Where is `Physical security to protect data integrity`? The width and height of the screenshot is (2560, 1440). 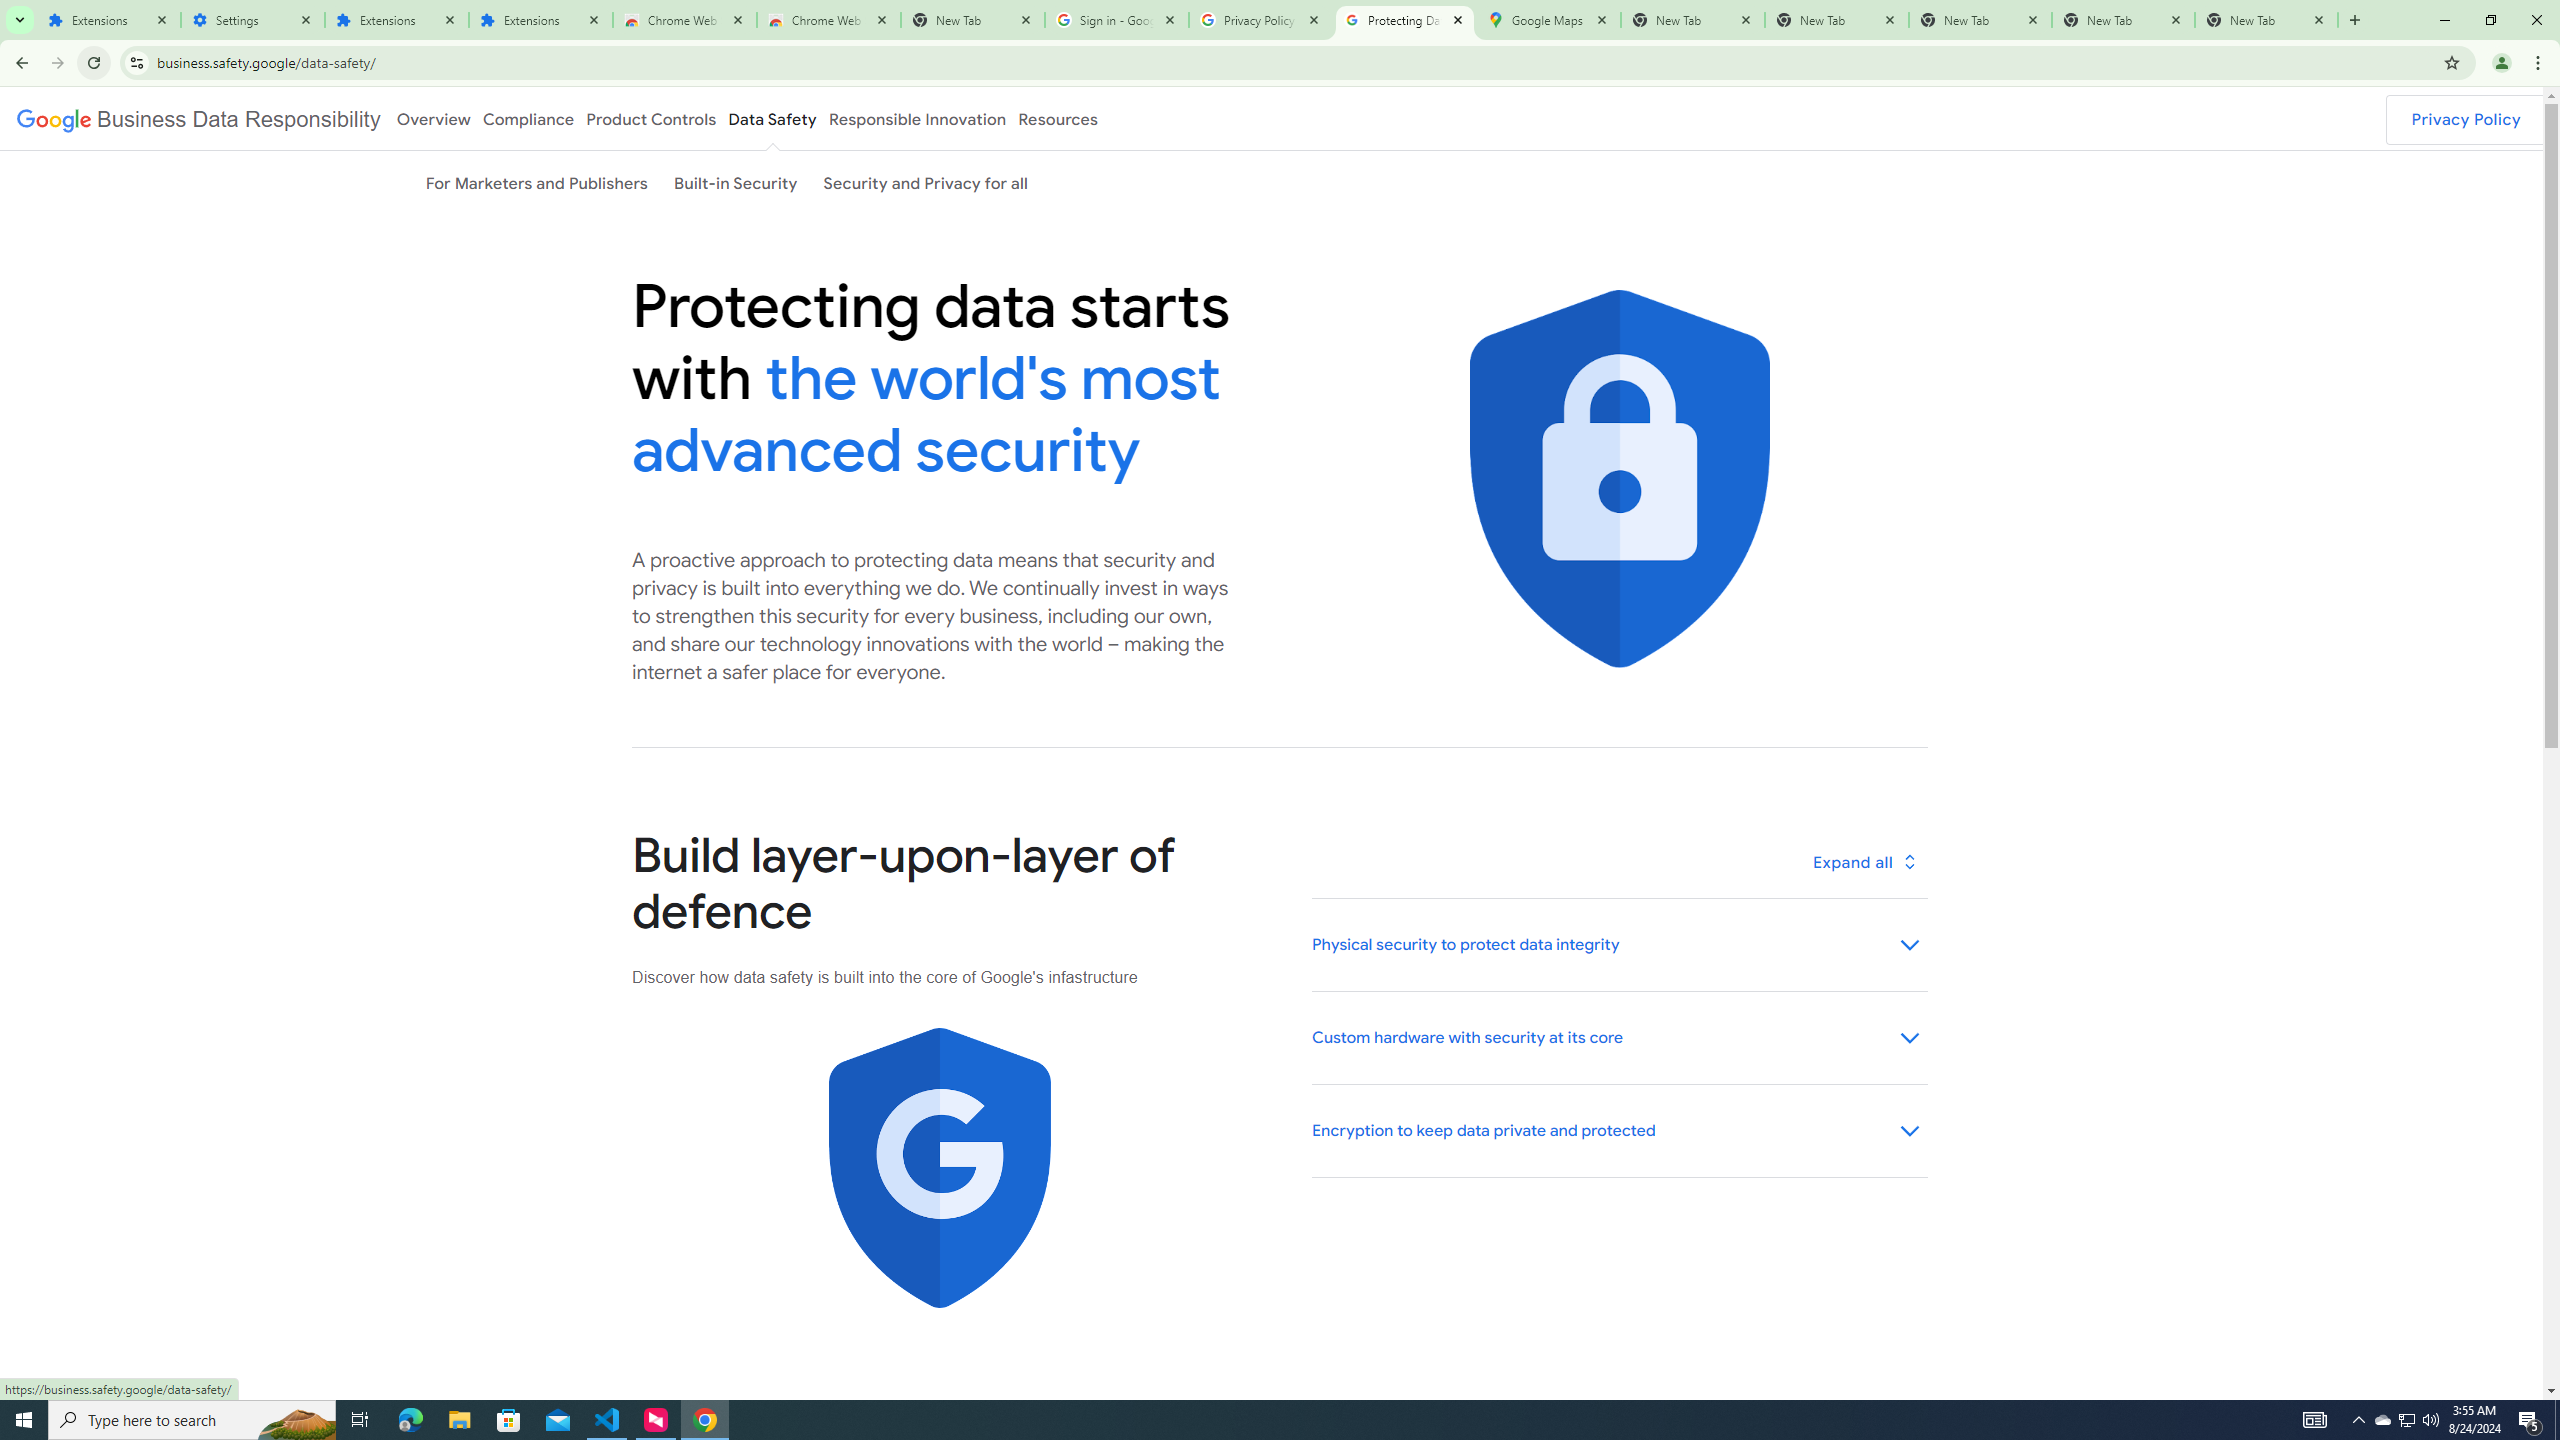
Physical security to protect data integrity is located at coordinates (1618, 944).